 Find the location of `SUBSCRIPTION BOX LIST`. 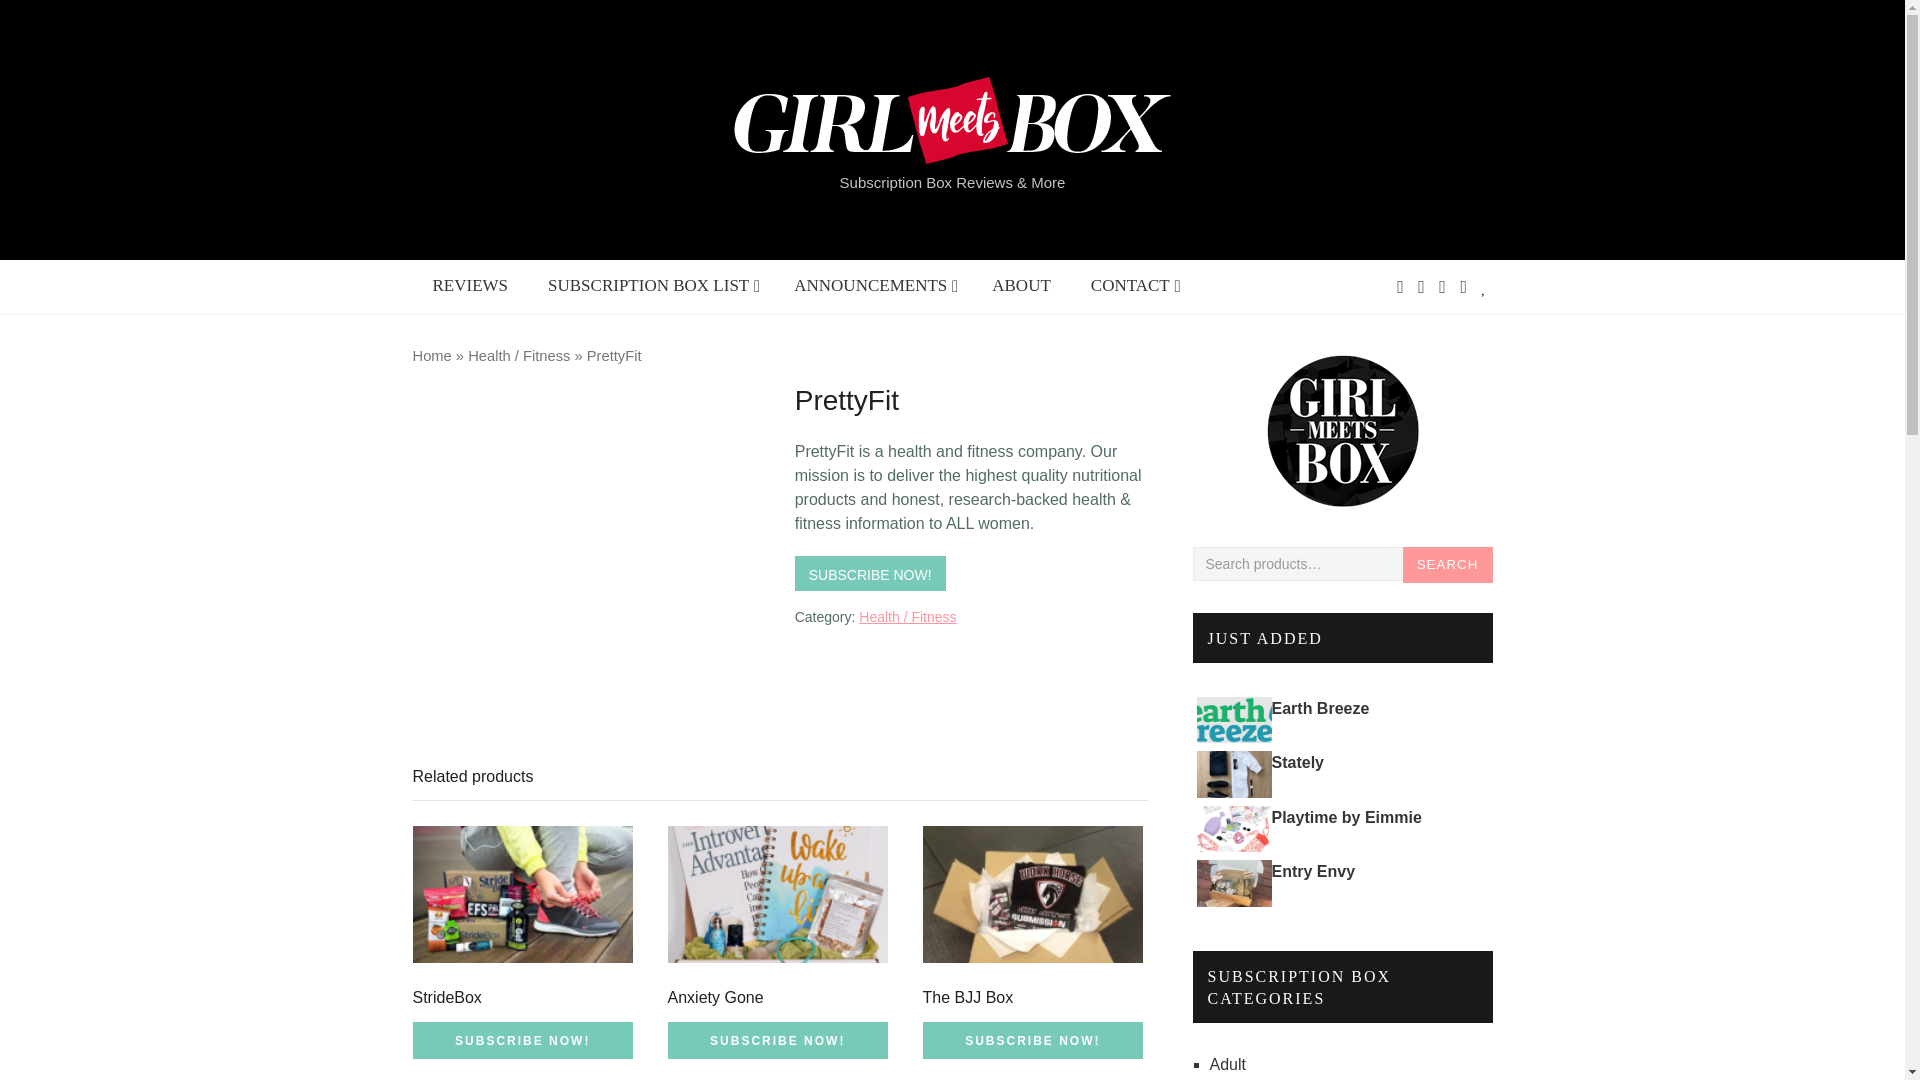

SUBSCRIPTION BOX LIST is located at coordinates (803, 286).